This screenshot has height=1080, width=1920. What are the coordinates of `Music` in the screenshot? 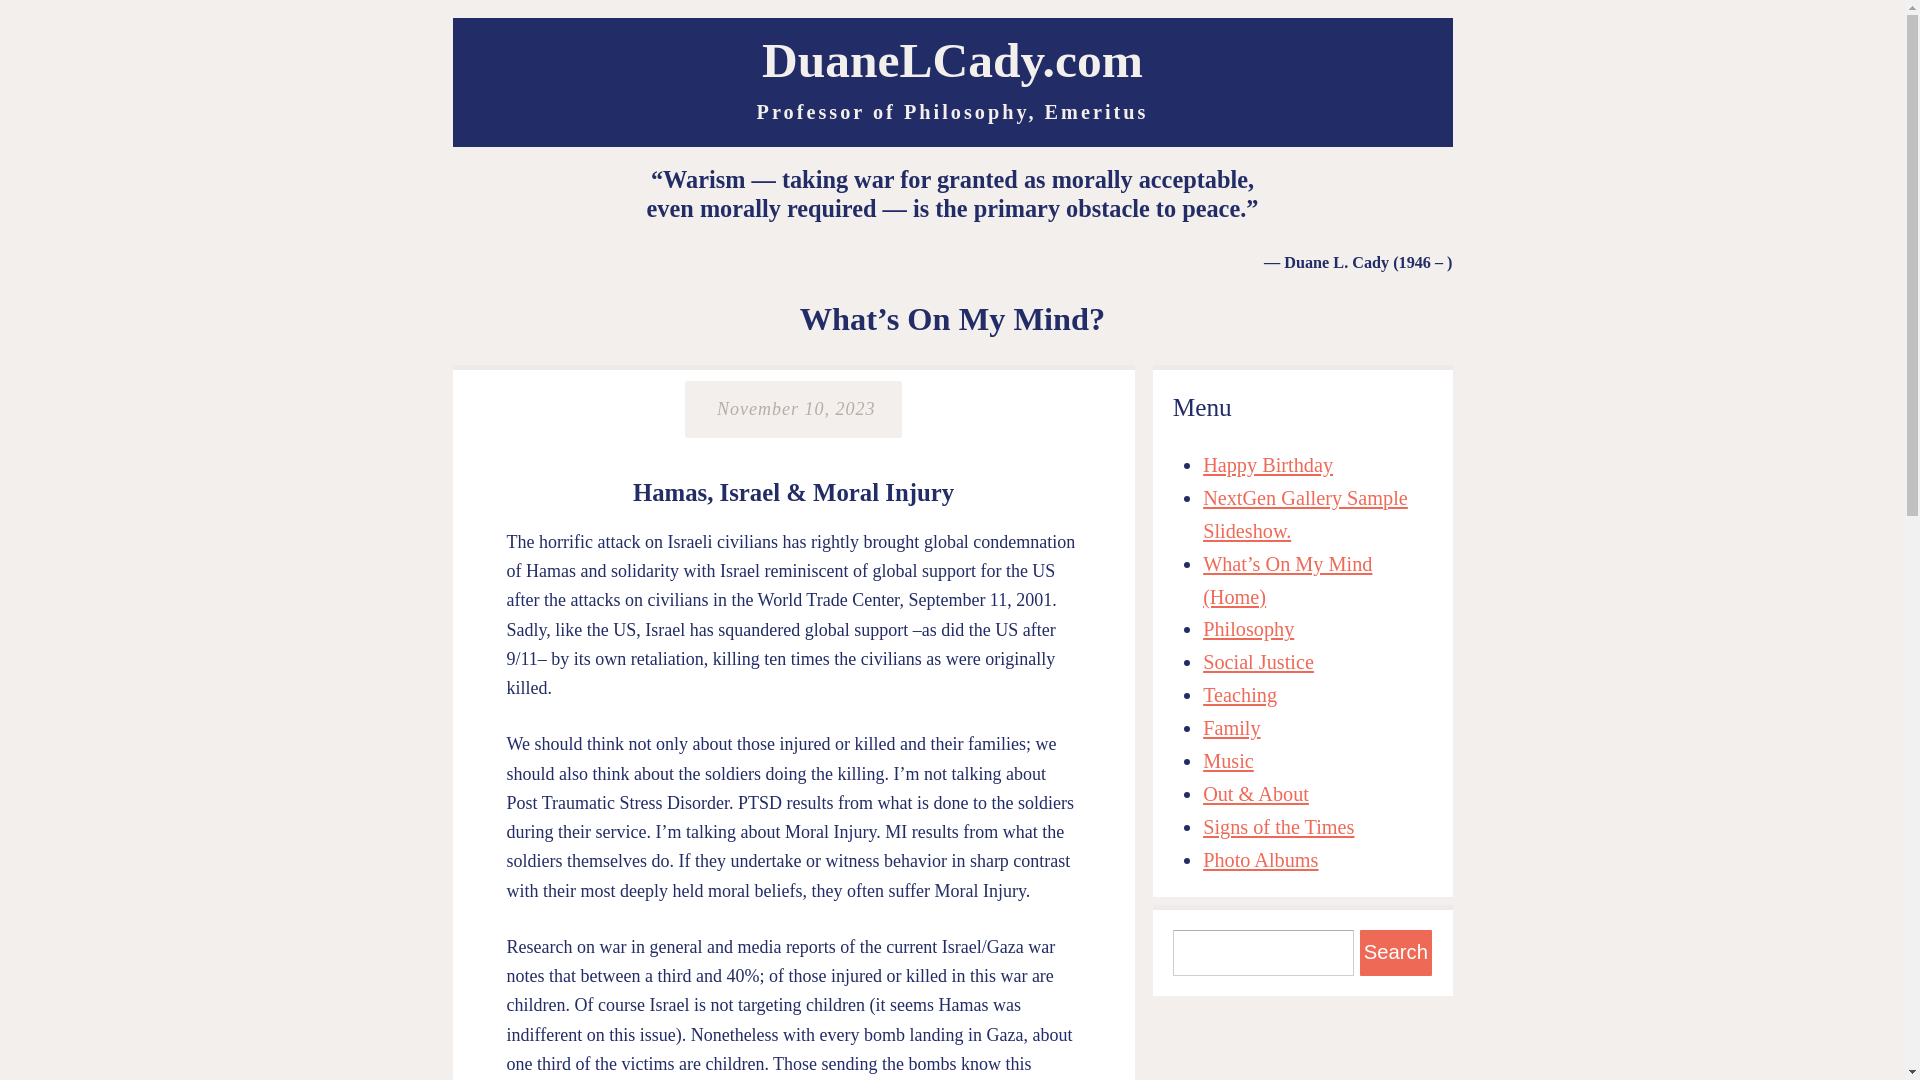 It's located at (1228, 760).